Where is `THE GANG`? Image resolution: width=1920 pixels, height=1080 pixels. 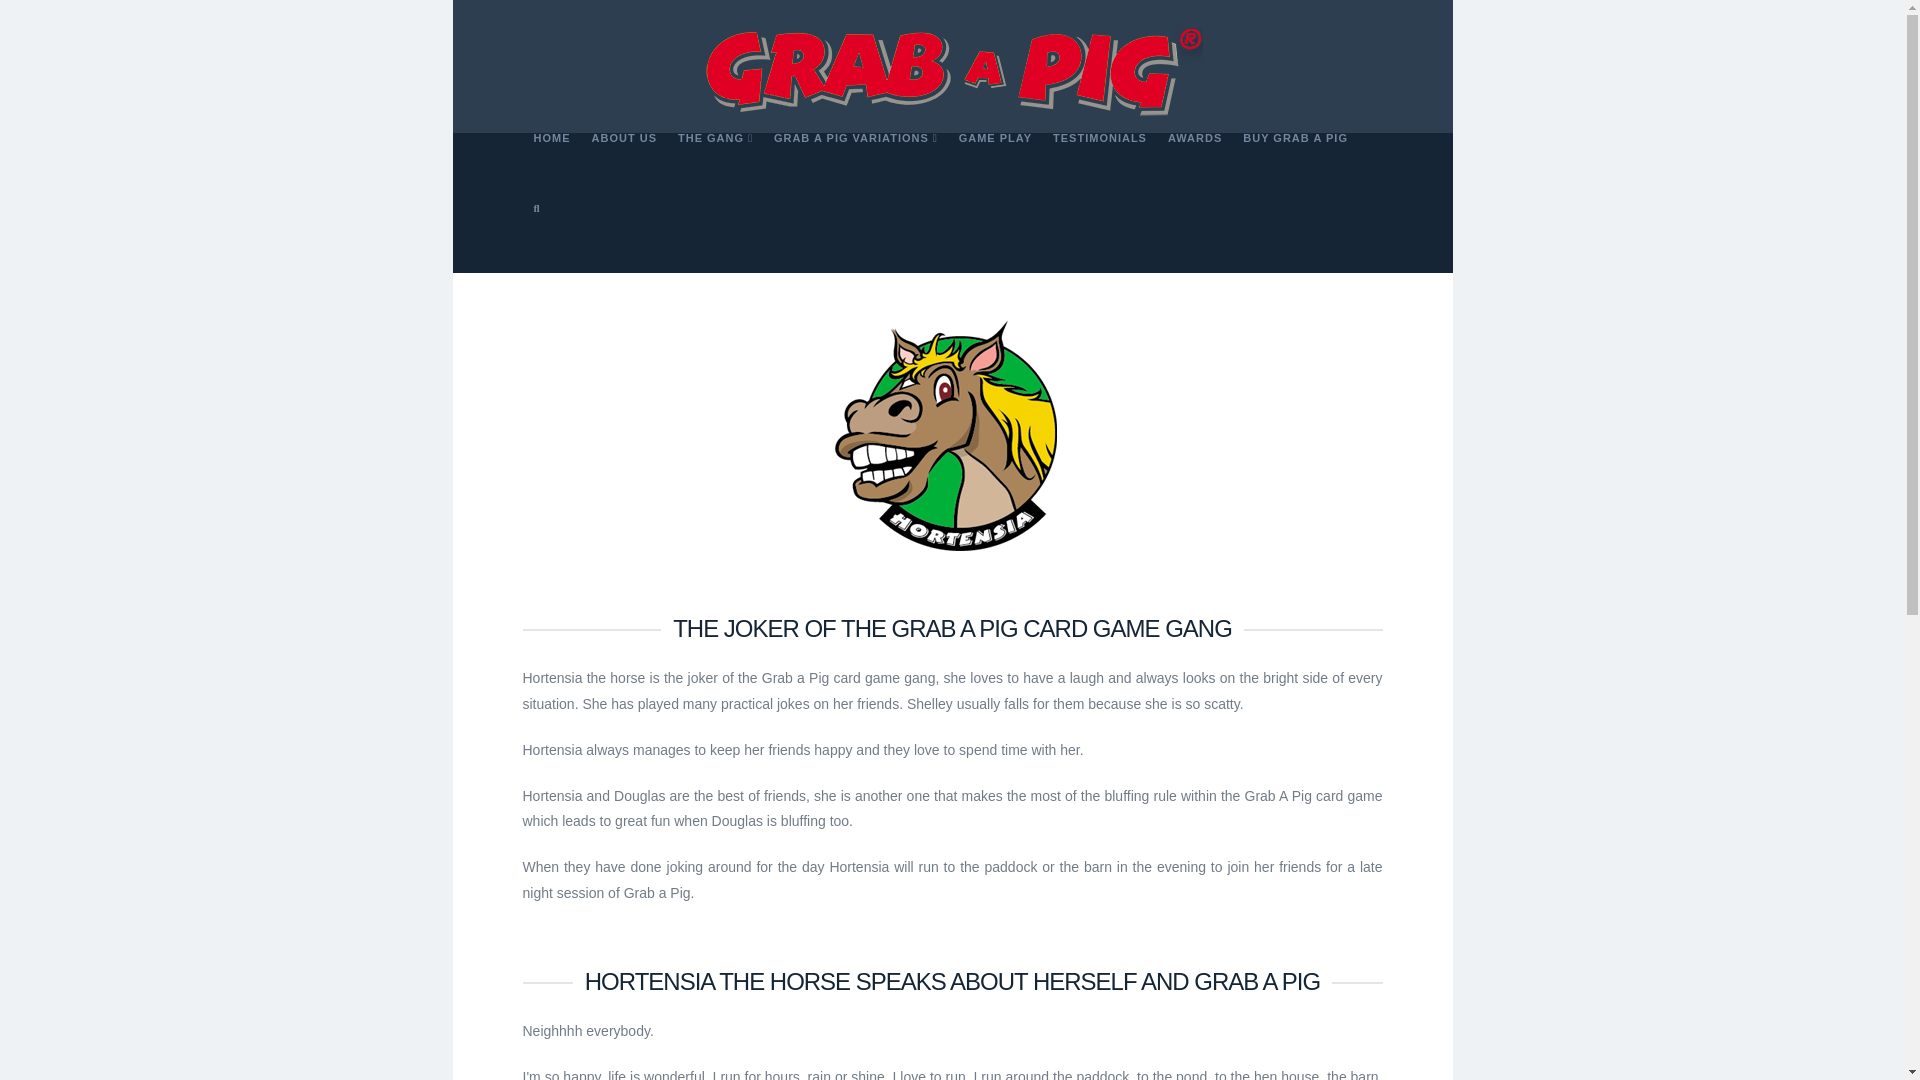 THE GANG is located at coordinates (714, 168).